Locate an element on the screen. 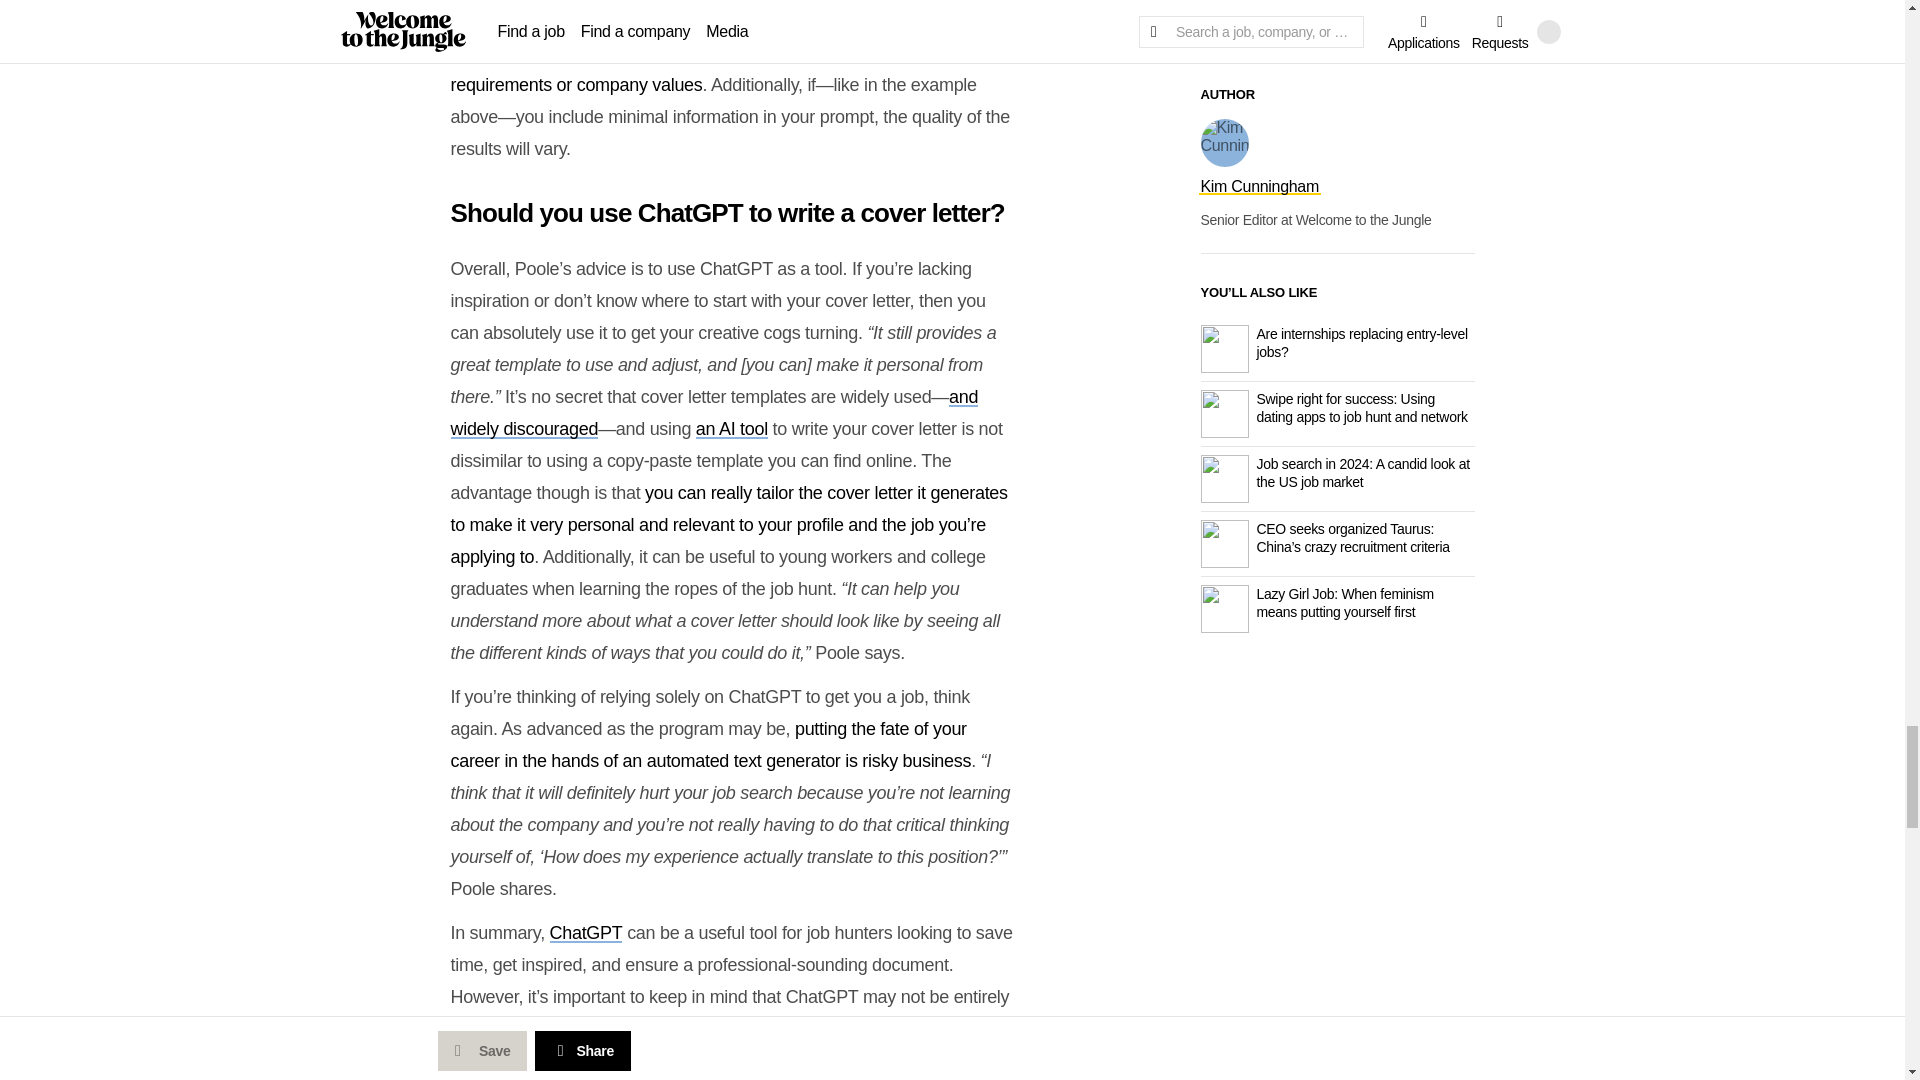 The width and height of the screenshot is (1920, 1080). an AI tool is located at coordinates (732, 428).